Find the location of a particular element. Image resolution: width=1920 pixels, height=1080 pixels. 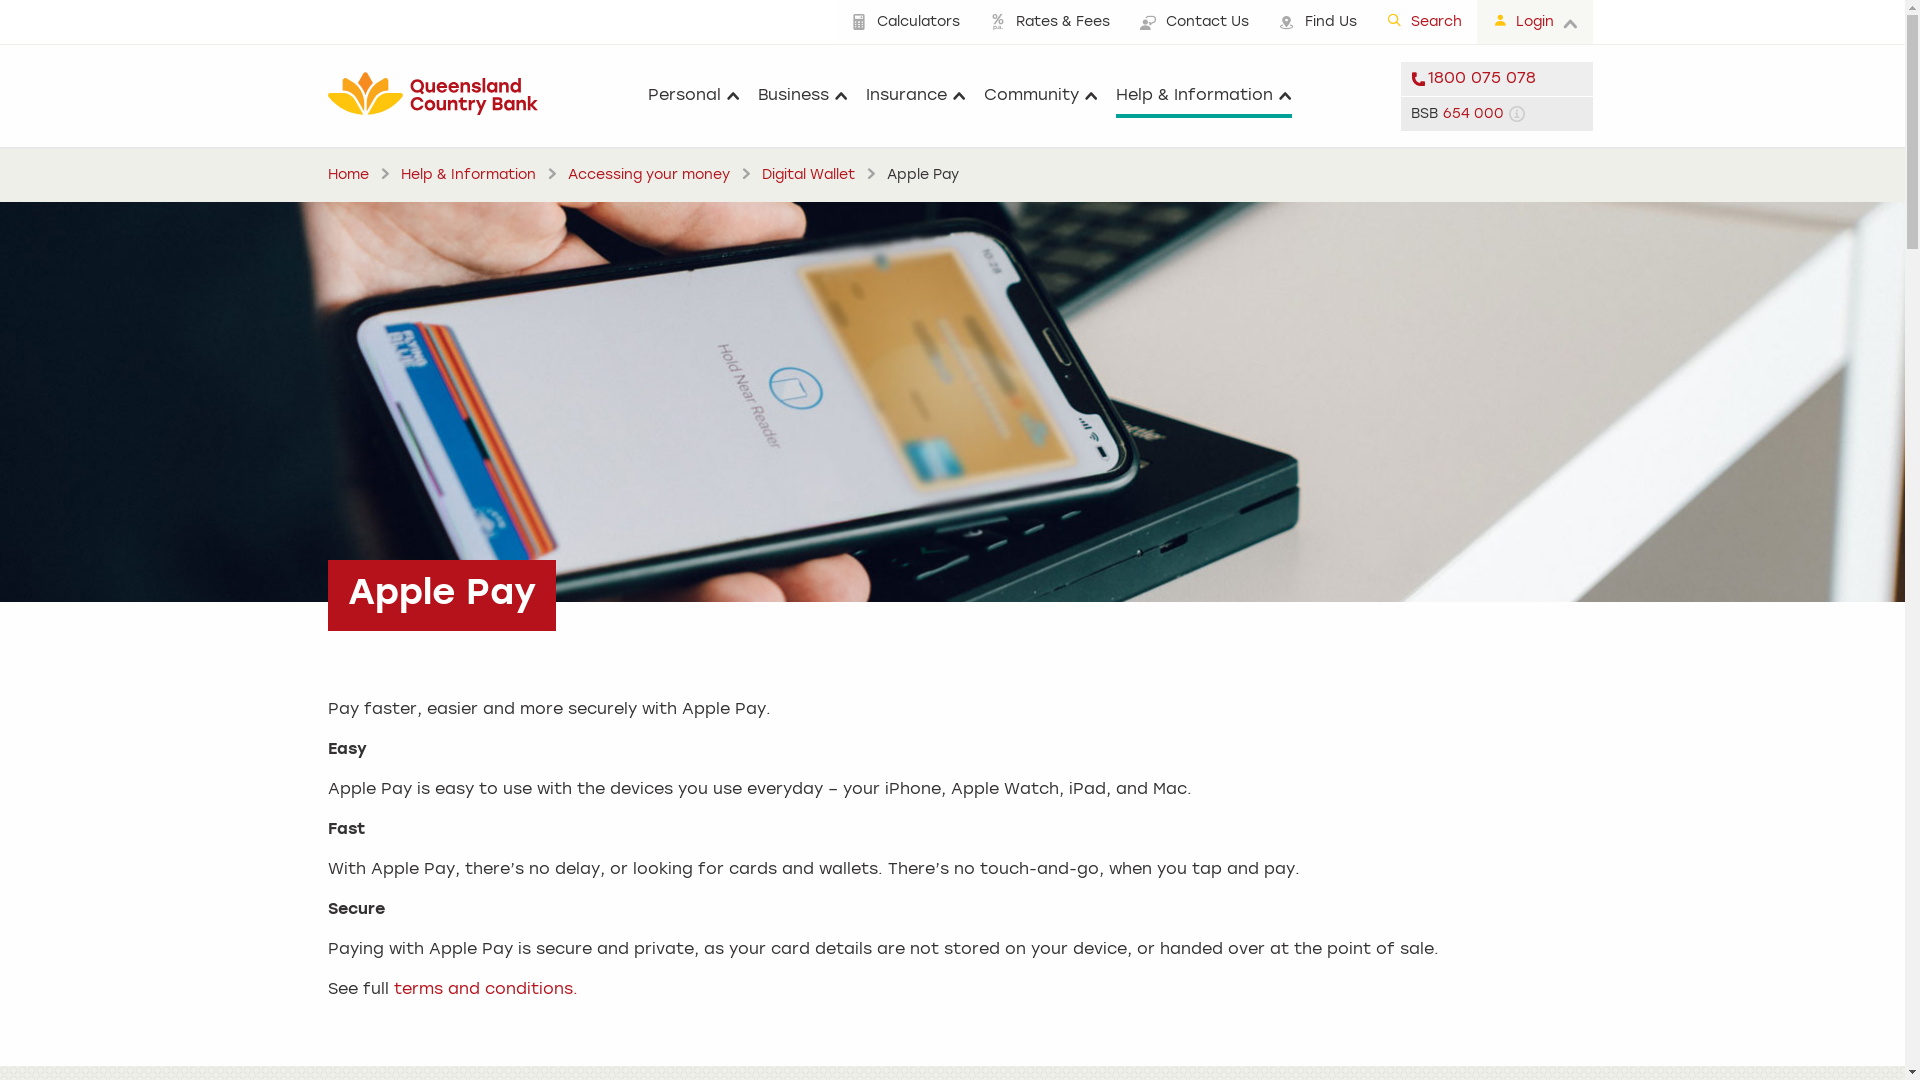

Search is located at coordinates (1424, 22).